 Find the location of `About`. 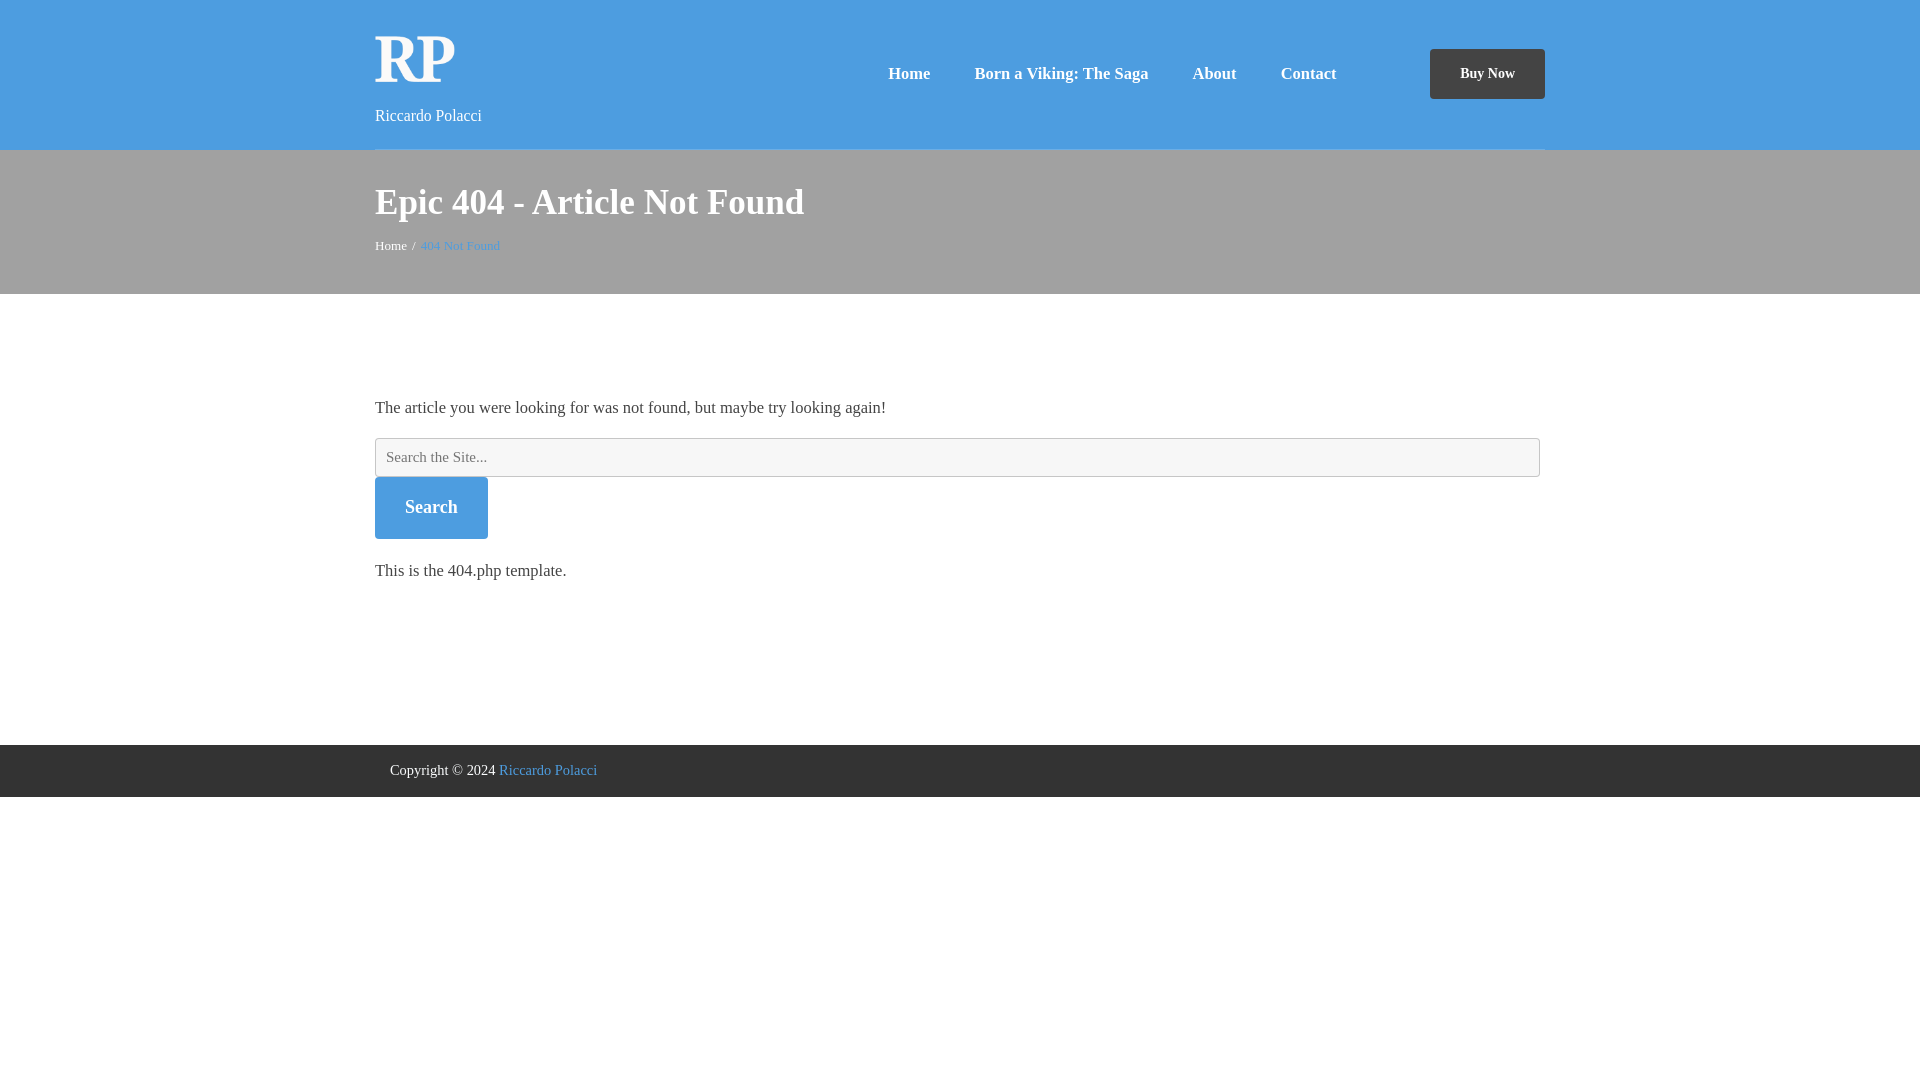

About is located at coordinates (1214, 74).